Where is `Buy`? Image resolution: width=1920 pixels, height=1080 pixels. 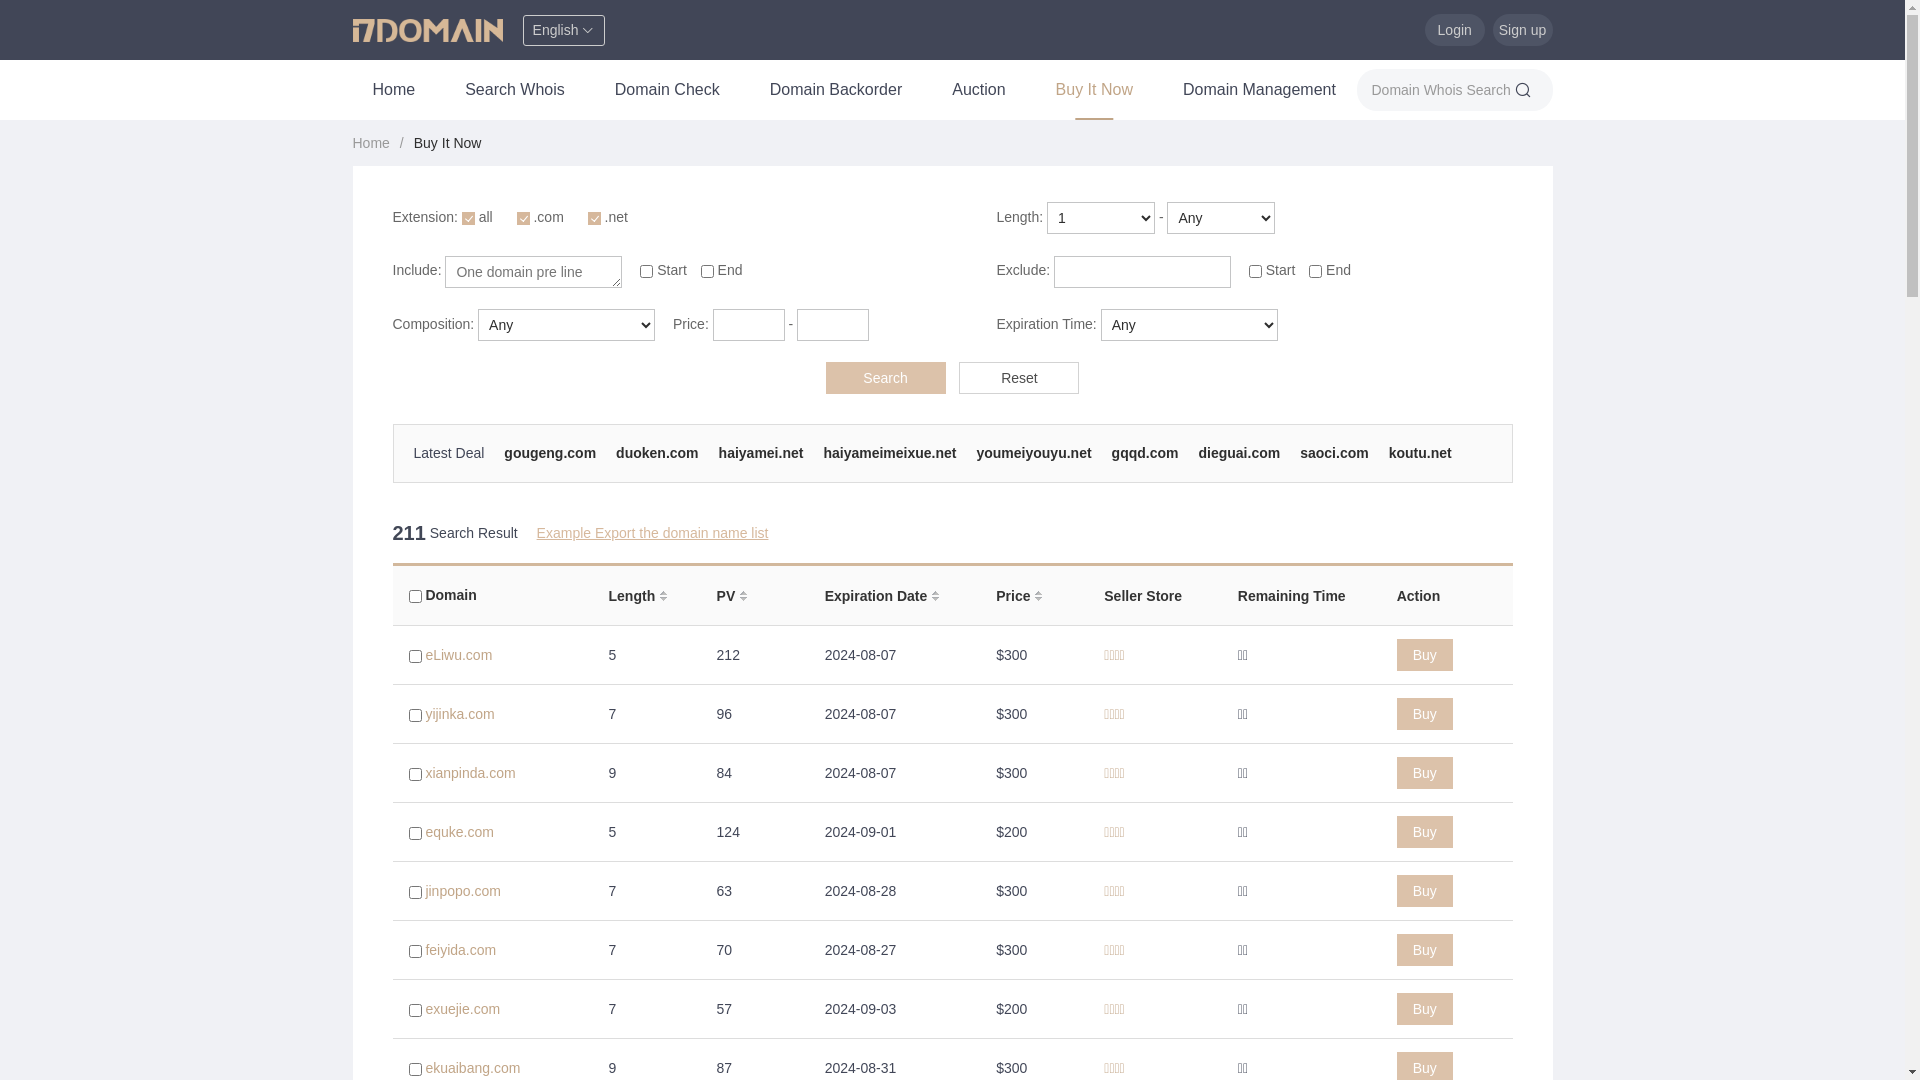
Buy is located at coordinates (1425, 891).